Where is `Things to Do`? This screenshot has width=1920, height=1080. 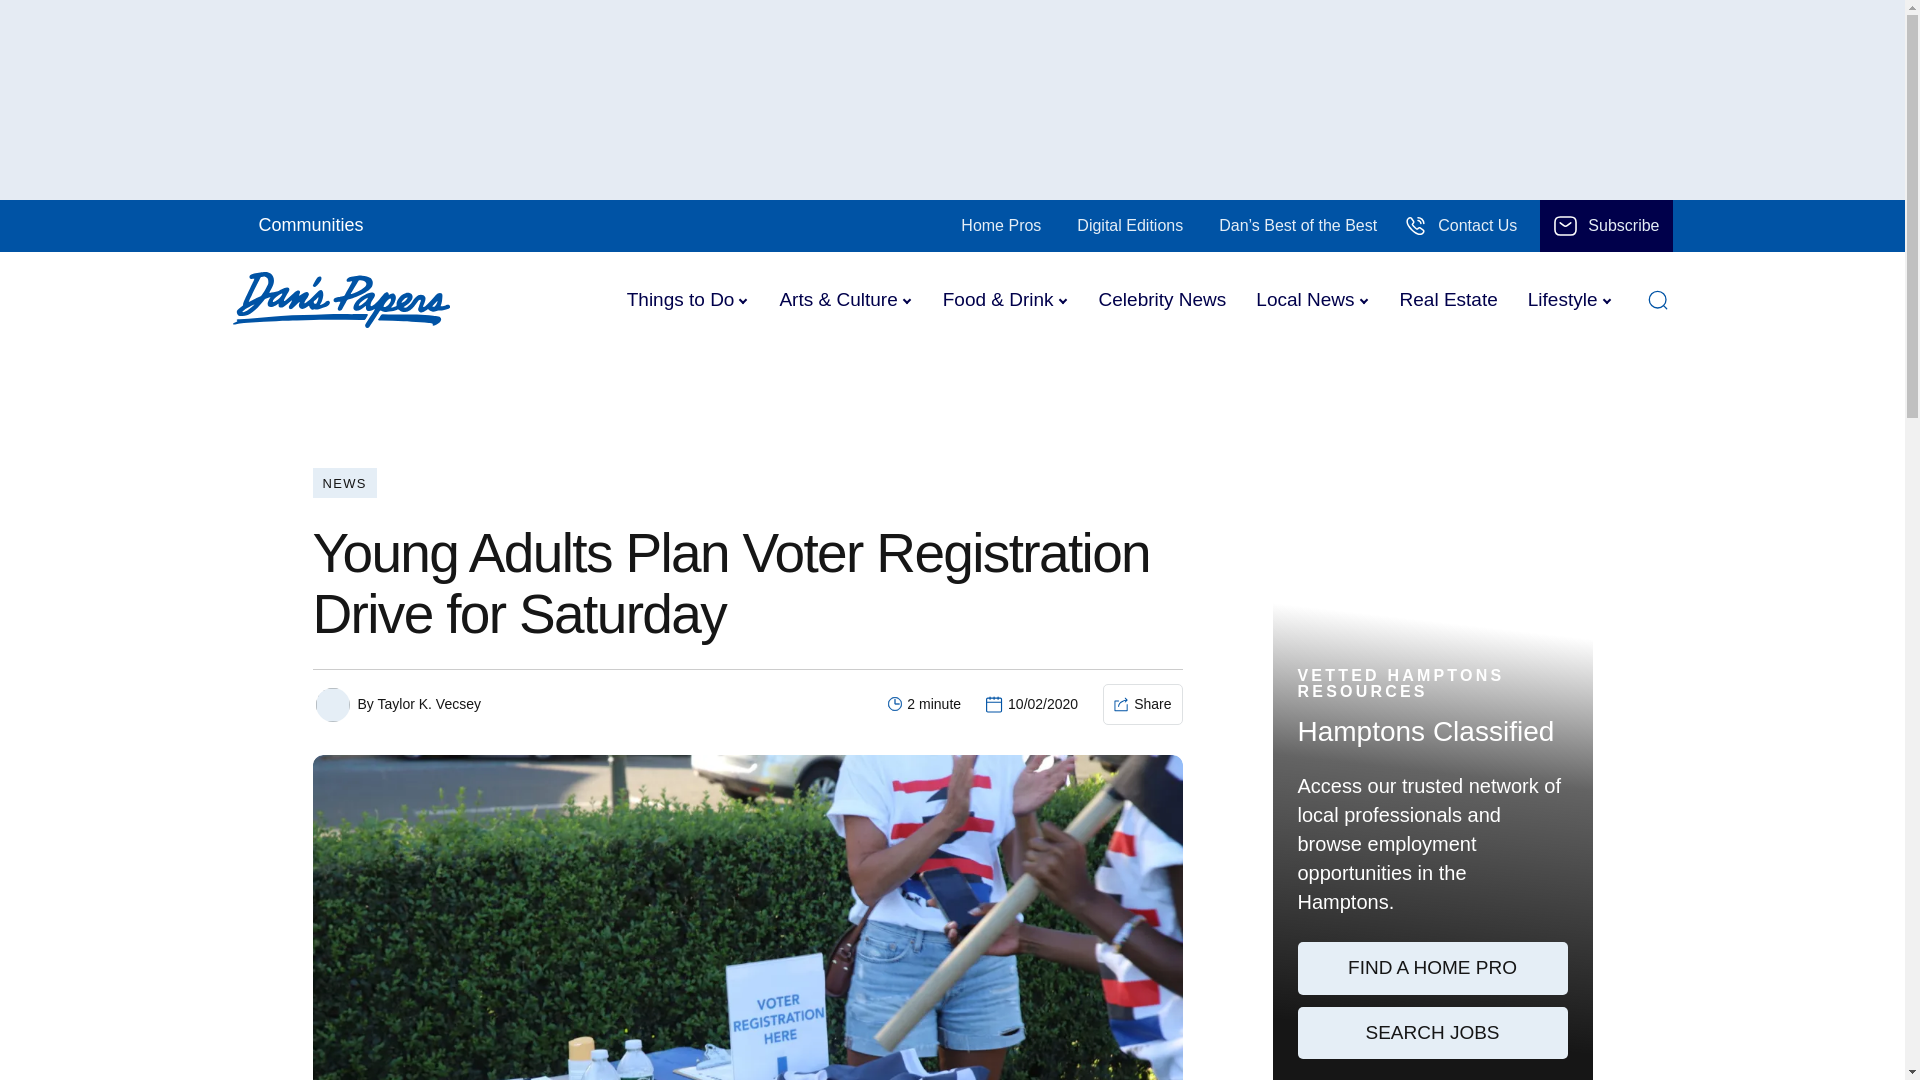 Things to Do is located at coordinates (681, 299).